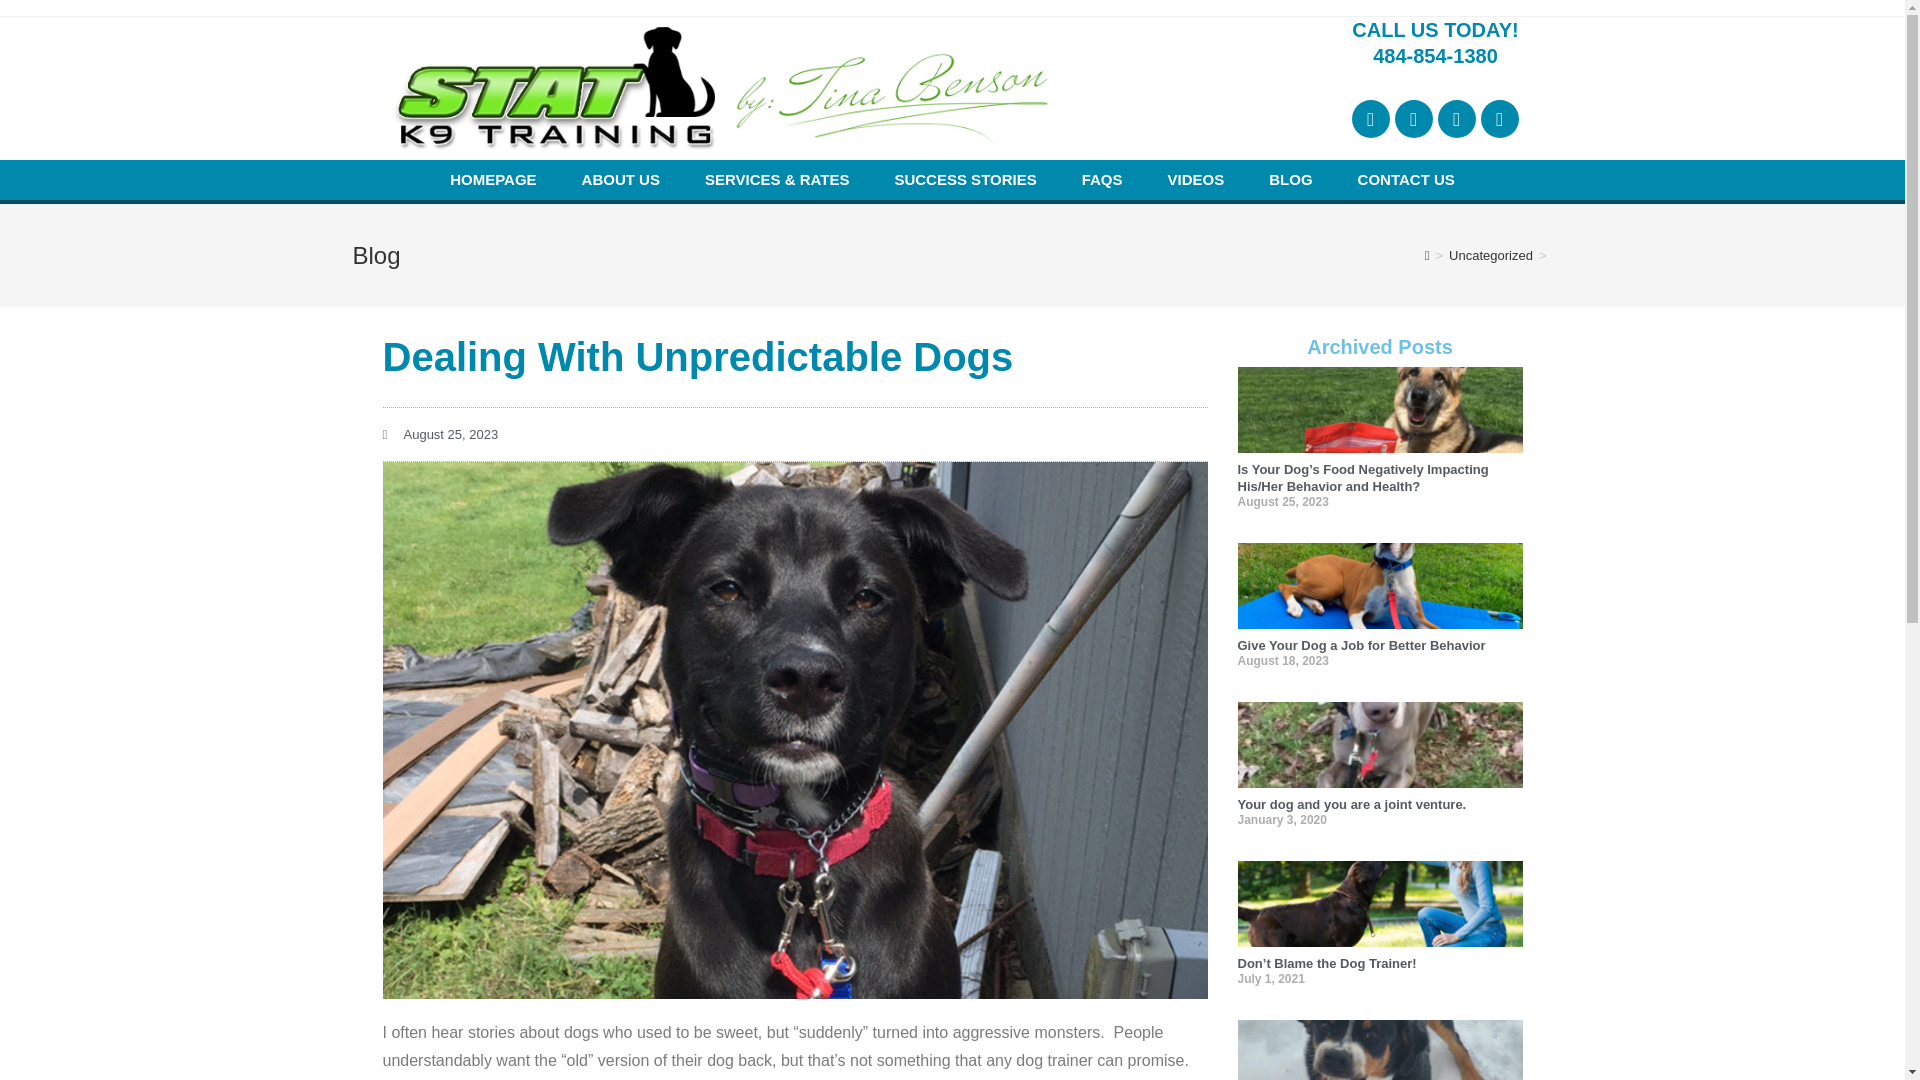 This screenshot has width=1920, height=1080. What do you see at coordinates (964, 179) in the screenshot?
I see `SUCCESS STORIES` at bounding box center [964, 179].